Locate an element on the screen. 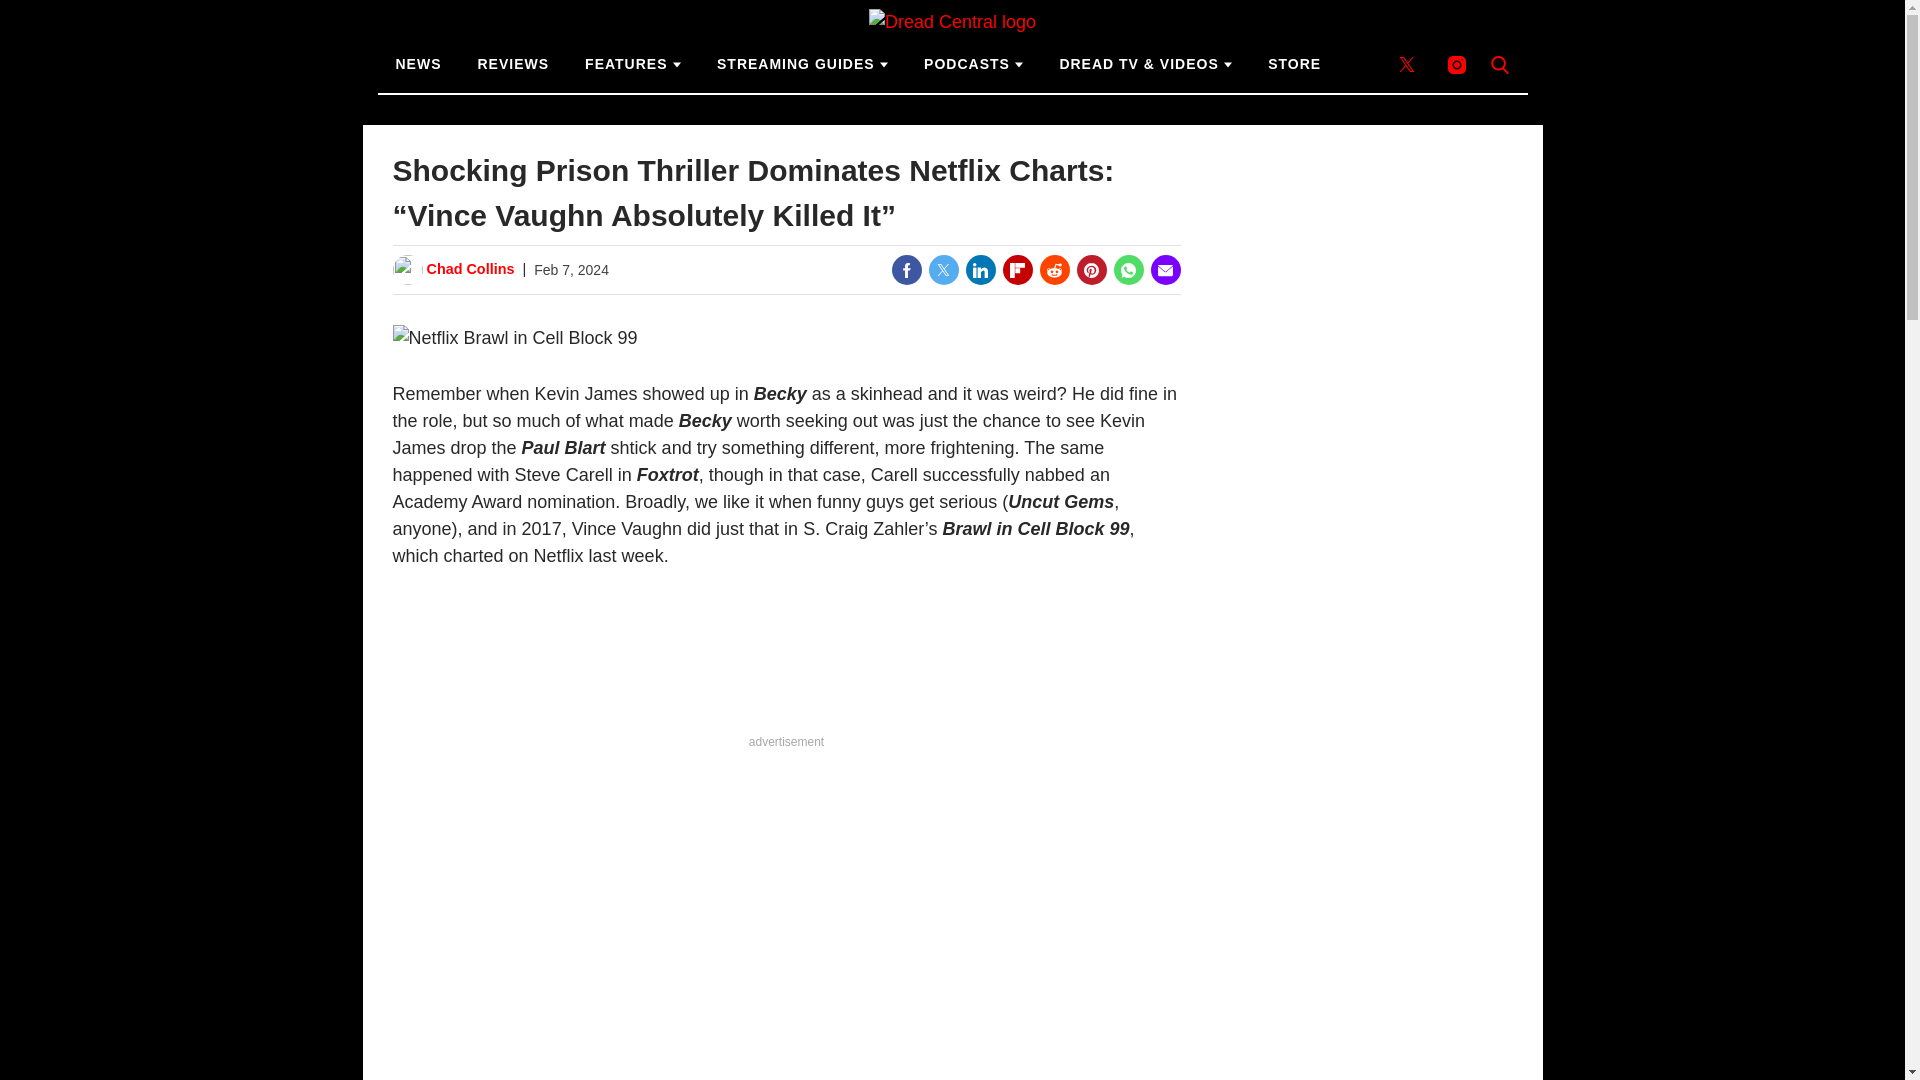 This screenshot has height=1080, width=1920. Share on Pinterest is located at coordinates (1090, 270).